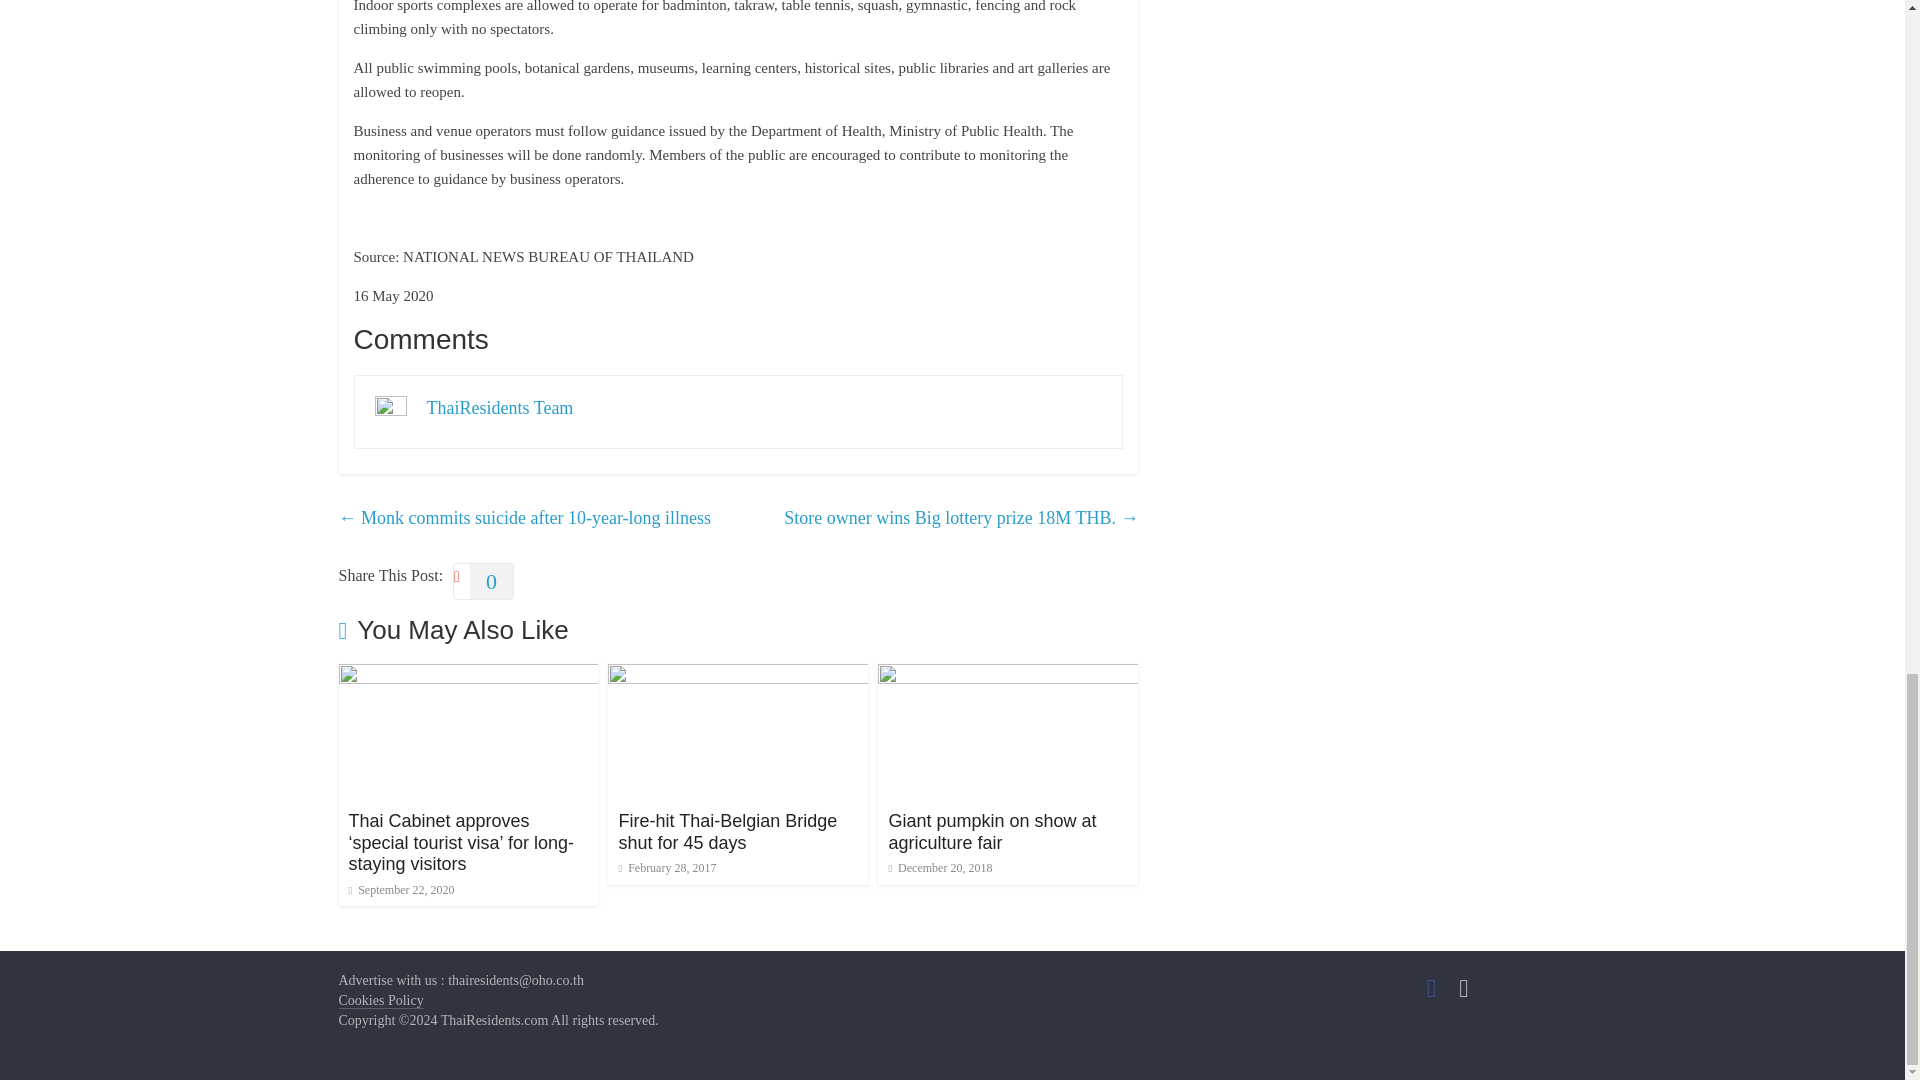  I want to click on September 22, 2020, so click(400, 890).